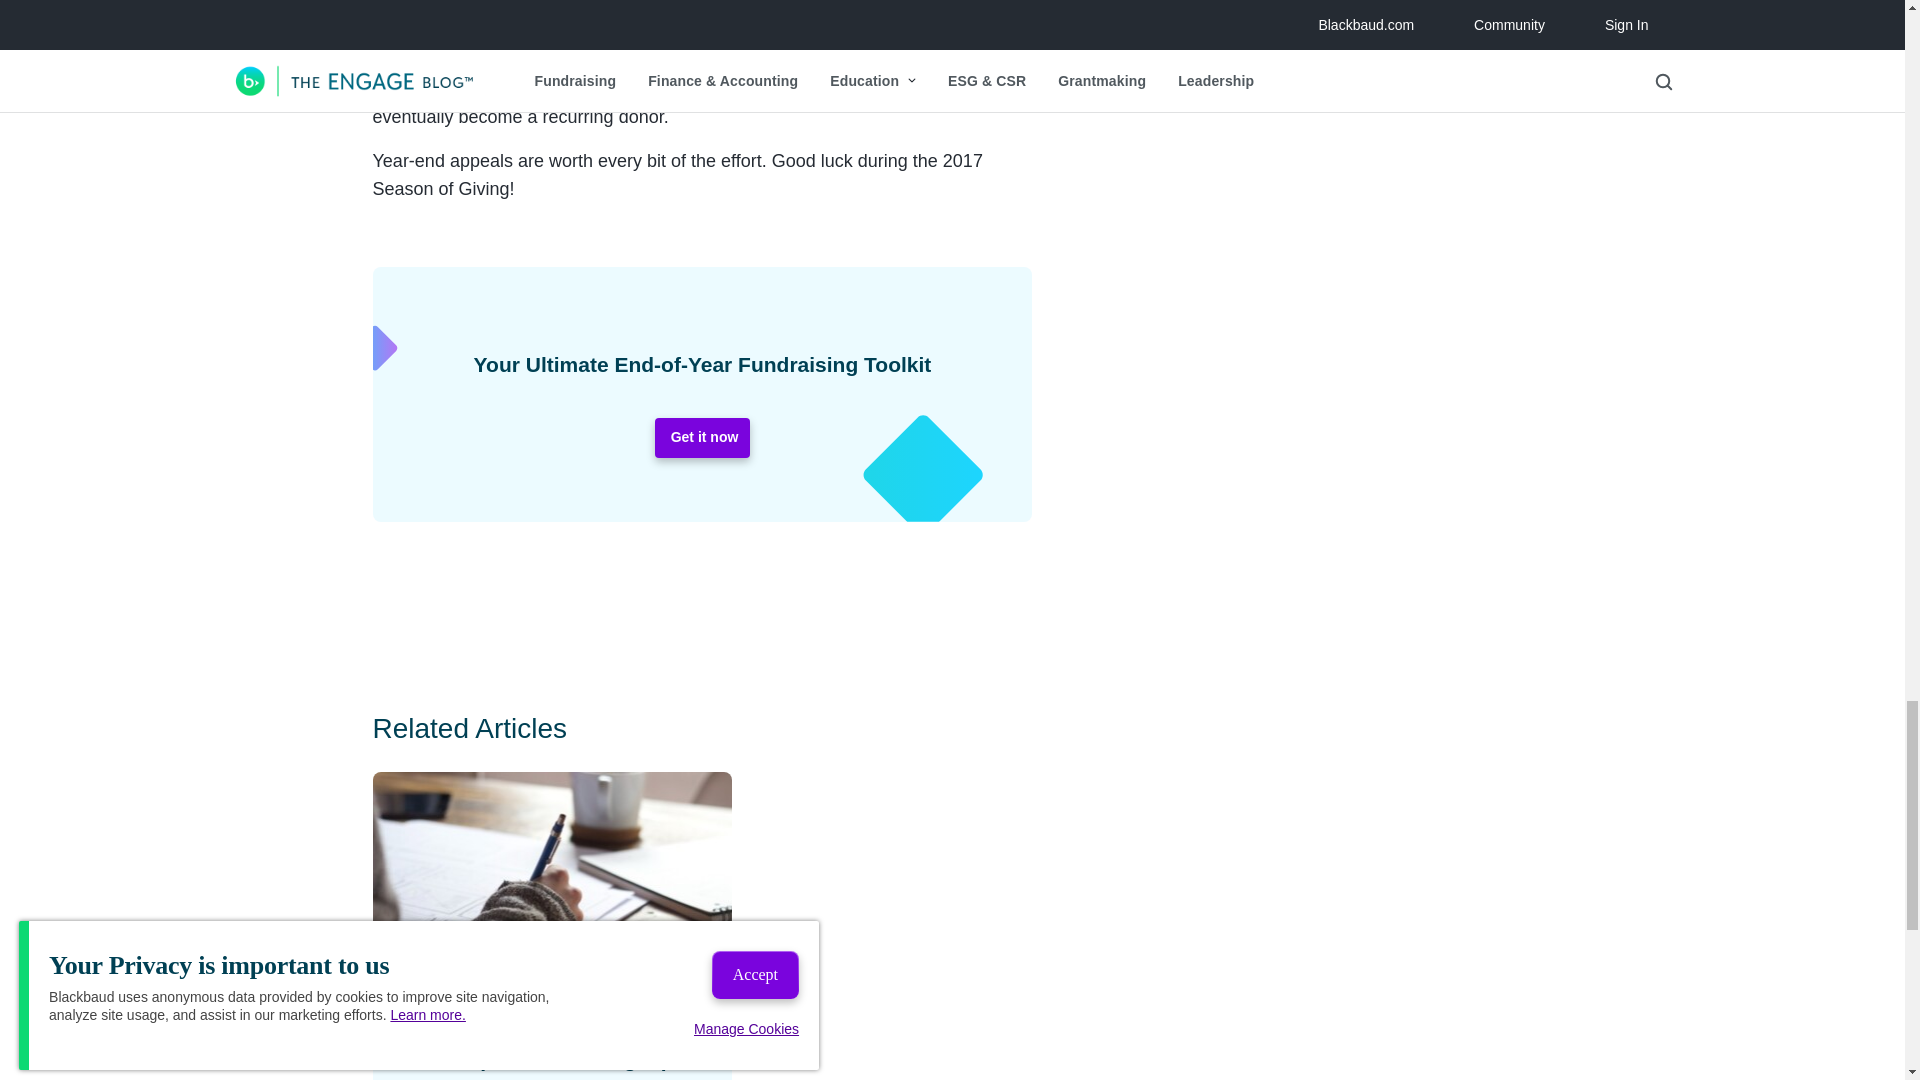 This screenshot has height=1080, width=1920. Describe the element at coordinates (580, 8) in the screenshot. I see `Stewardship is the key to successful donor retention` at that location.